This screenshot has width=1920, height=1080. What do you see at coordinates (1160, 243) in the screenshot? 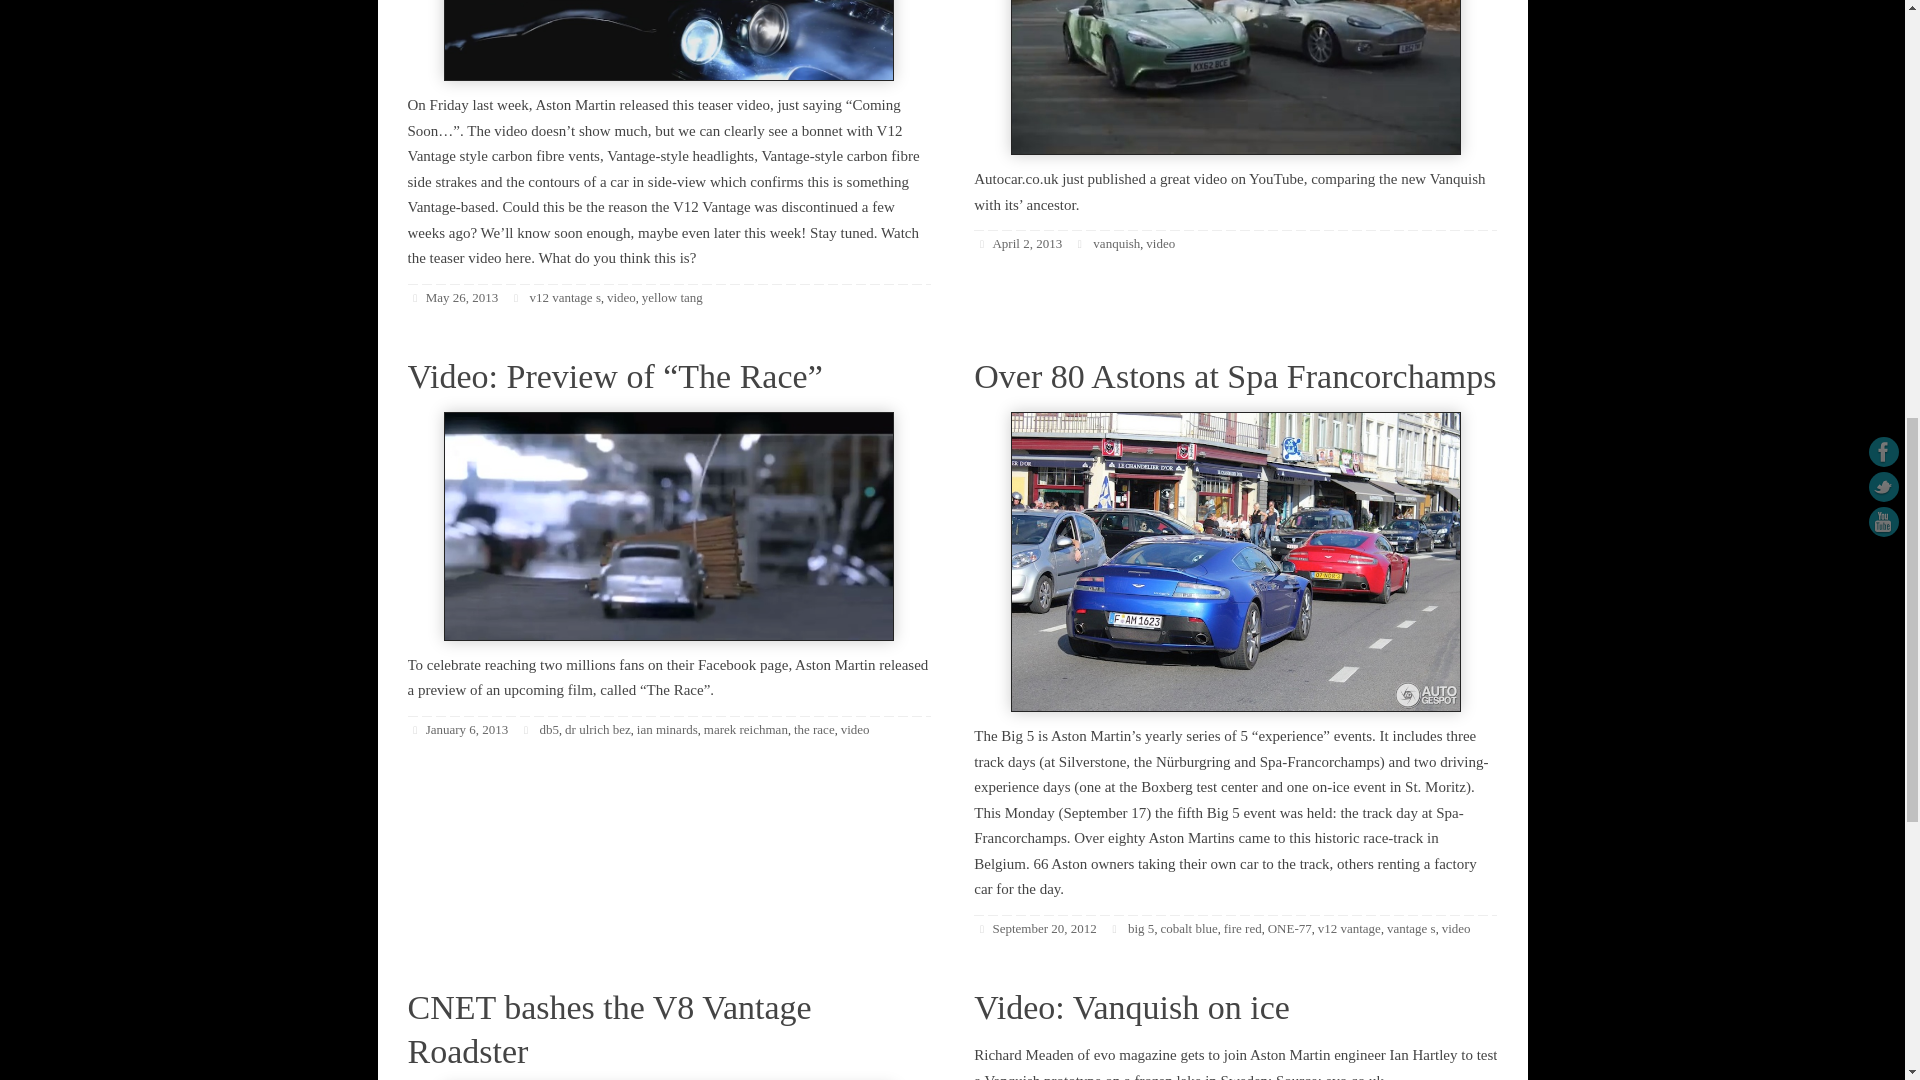
I see `video` at bounding box center [1160, 243].